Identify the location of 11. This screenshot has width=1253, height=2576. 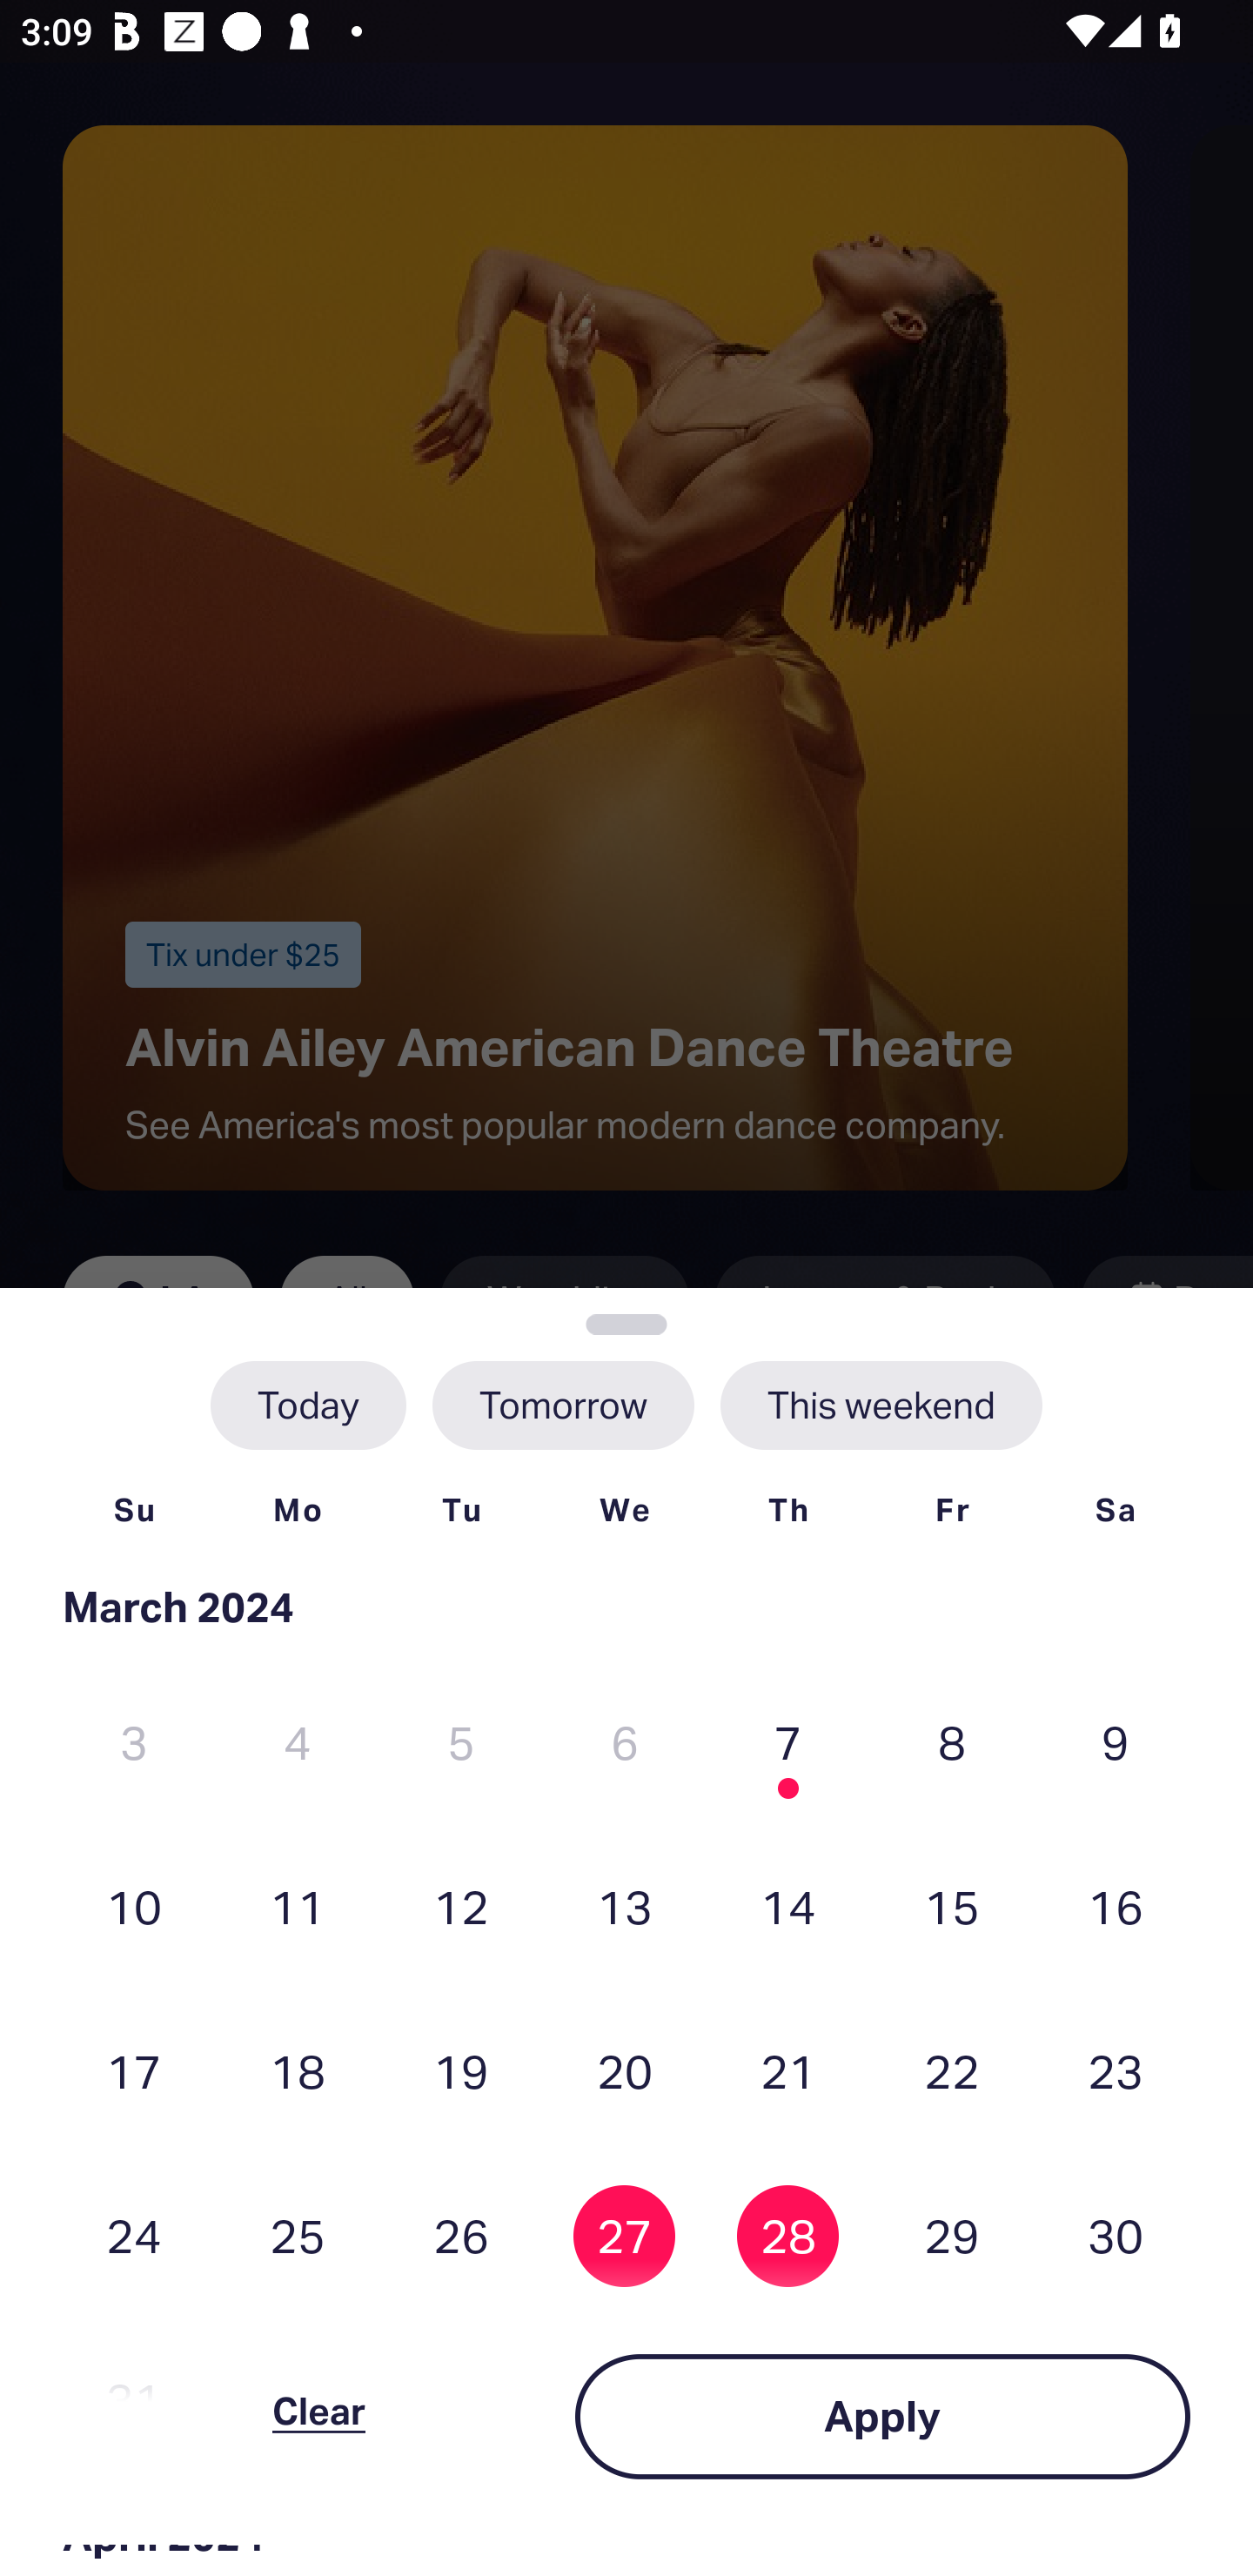
(298, 1906).